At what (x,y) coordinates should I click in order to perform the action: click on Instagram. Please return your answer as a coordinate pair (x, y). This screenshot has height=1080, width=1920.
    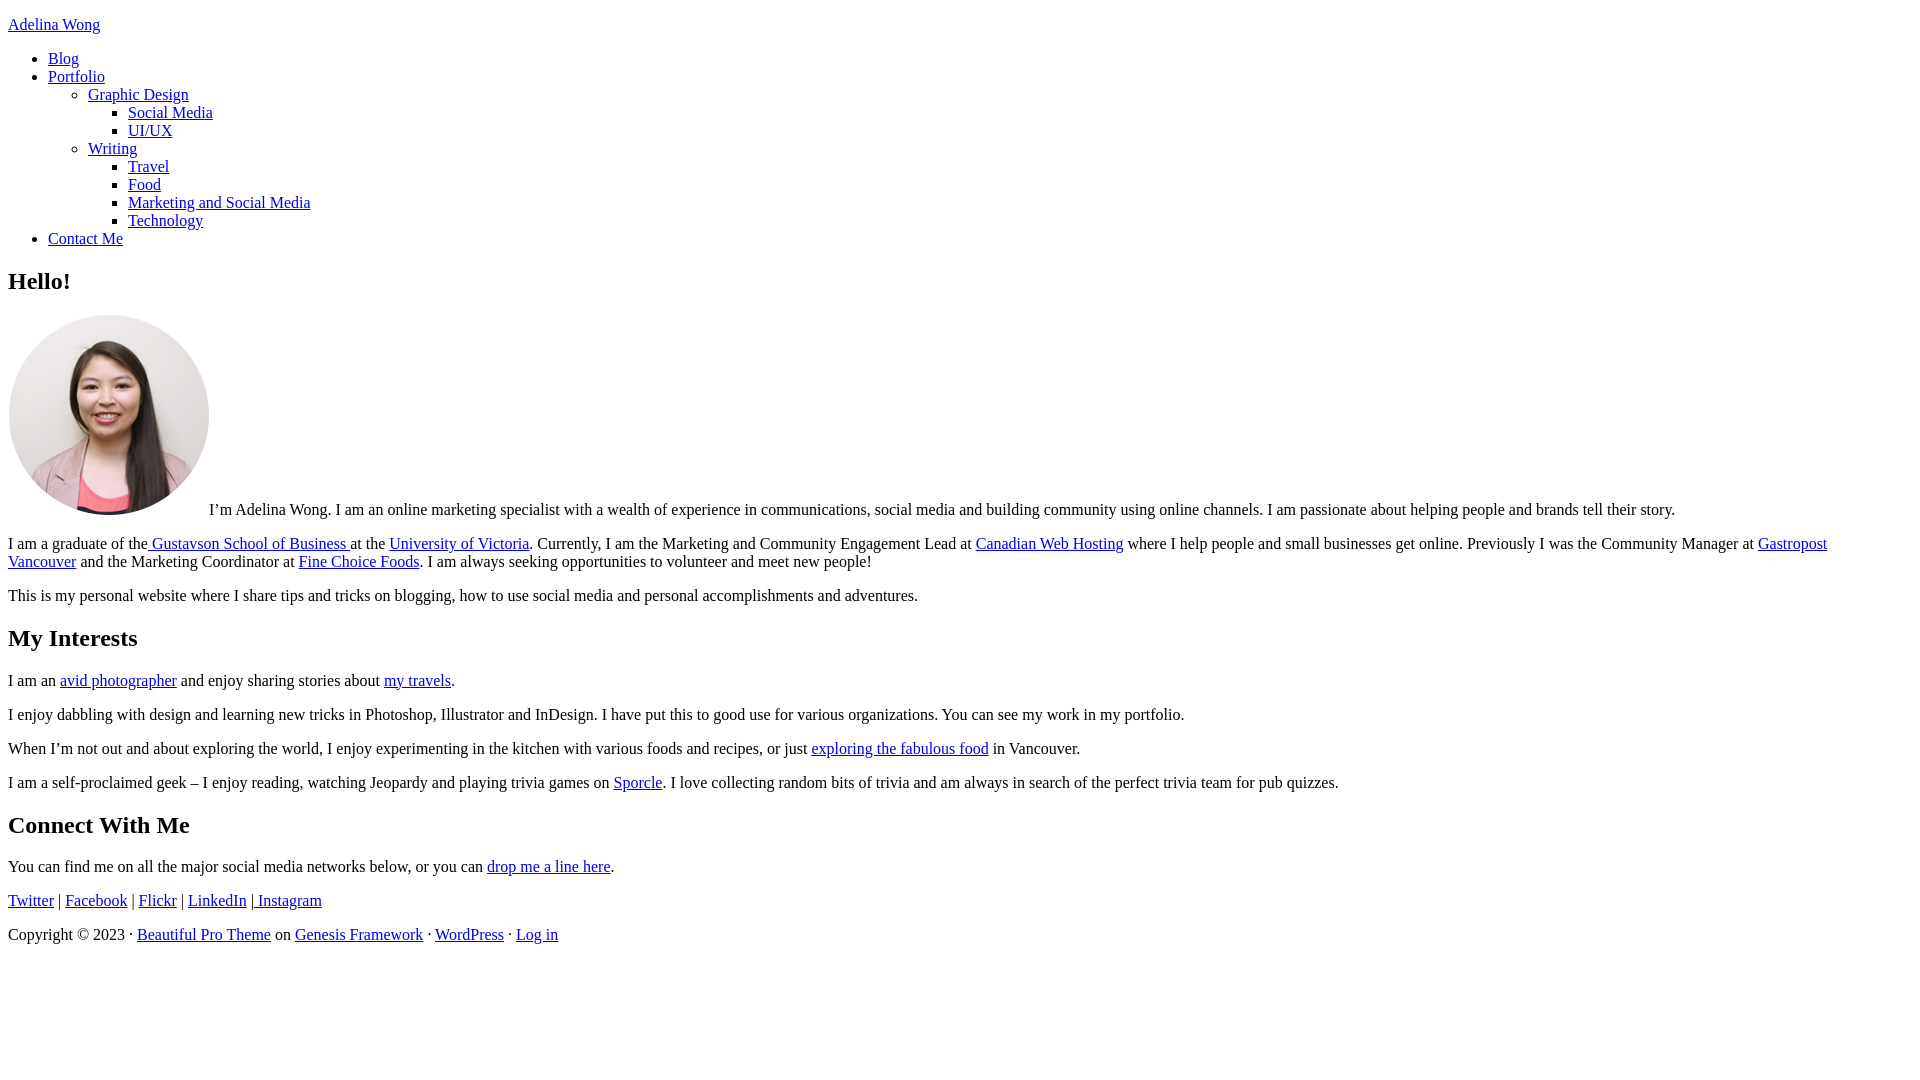
    Looking at the image, I should click on (288, 900).